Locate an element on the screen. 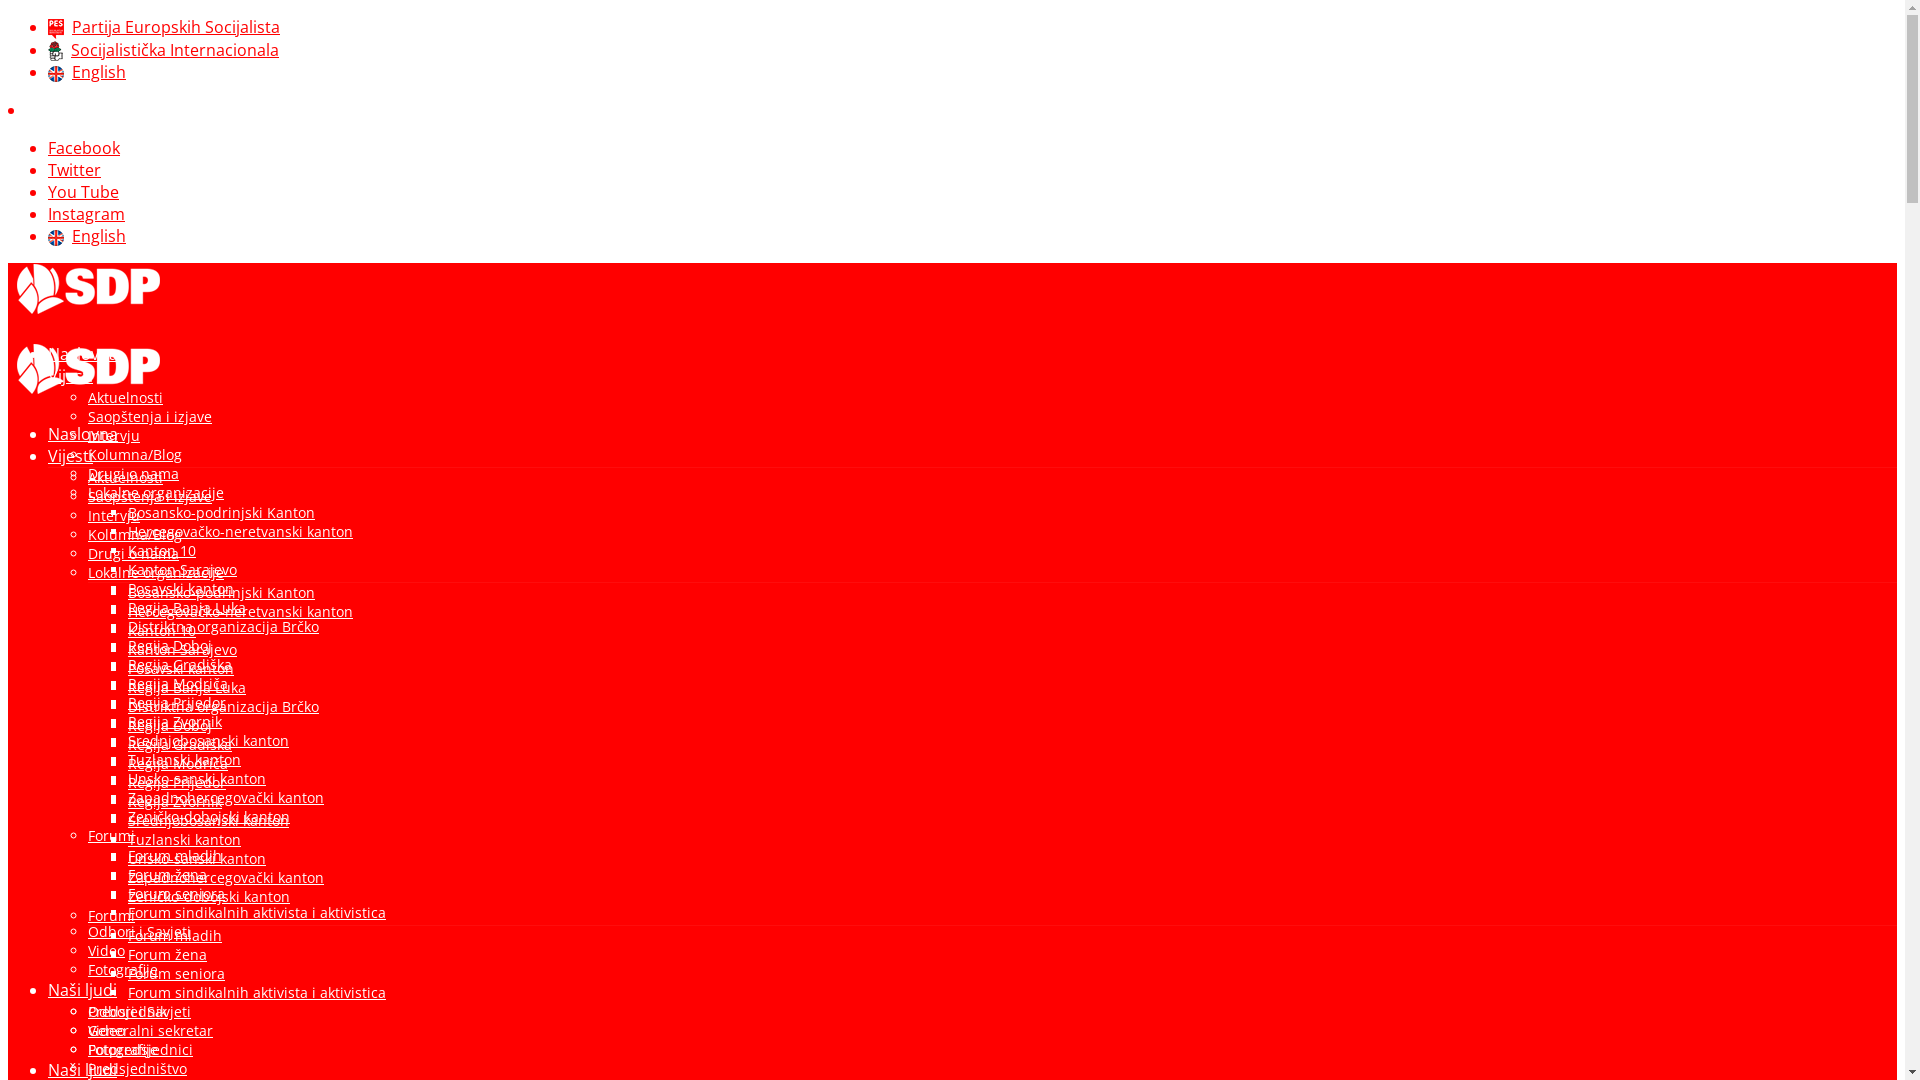  Forum seniora is located at coordinates (176, 974).